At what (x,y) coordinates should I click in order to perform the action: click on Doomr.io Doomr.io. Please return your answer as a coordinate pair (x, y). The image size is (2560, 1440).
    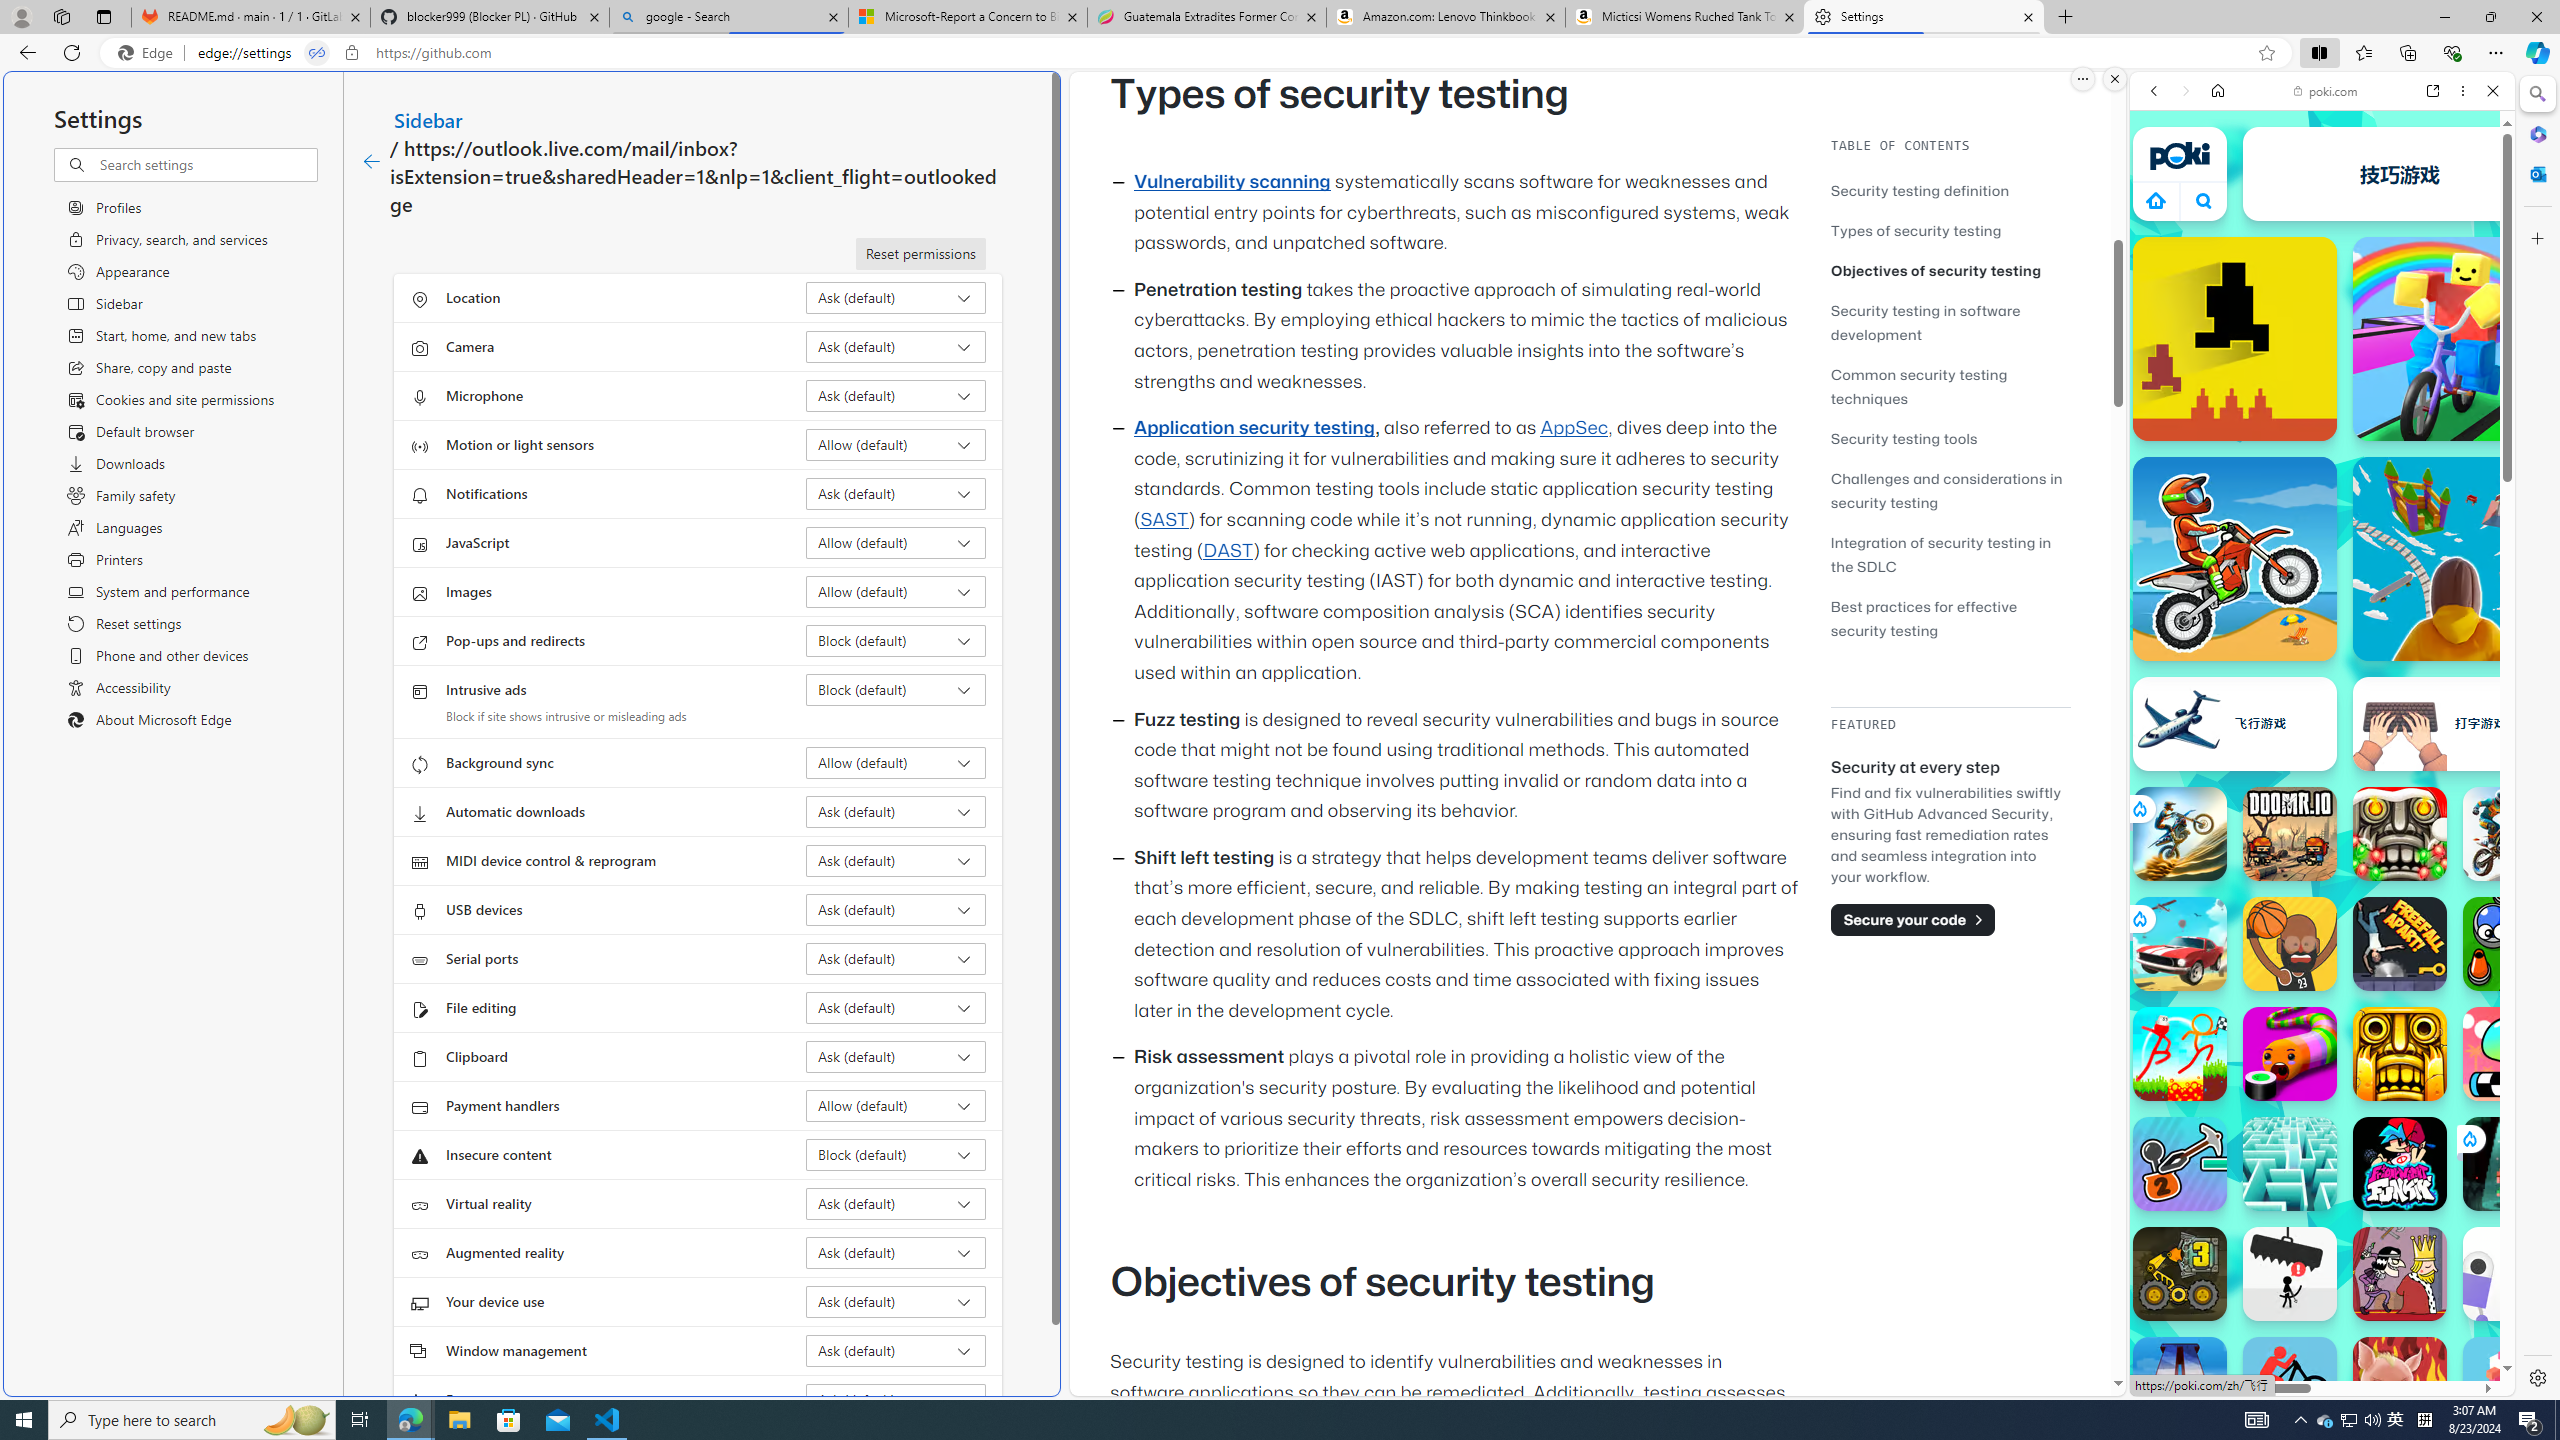
    Looking at the image, I should click on (2290, 834).